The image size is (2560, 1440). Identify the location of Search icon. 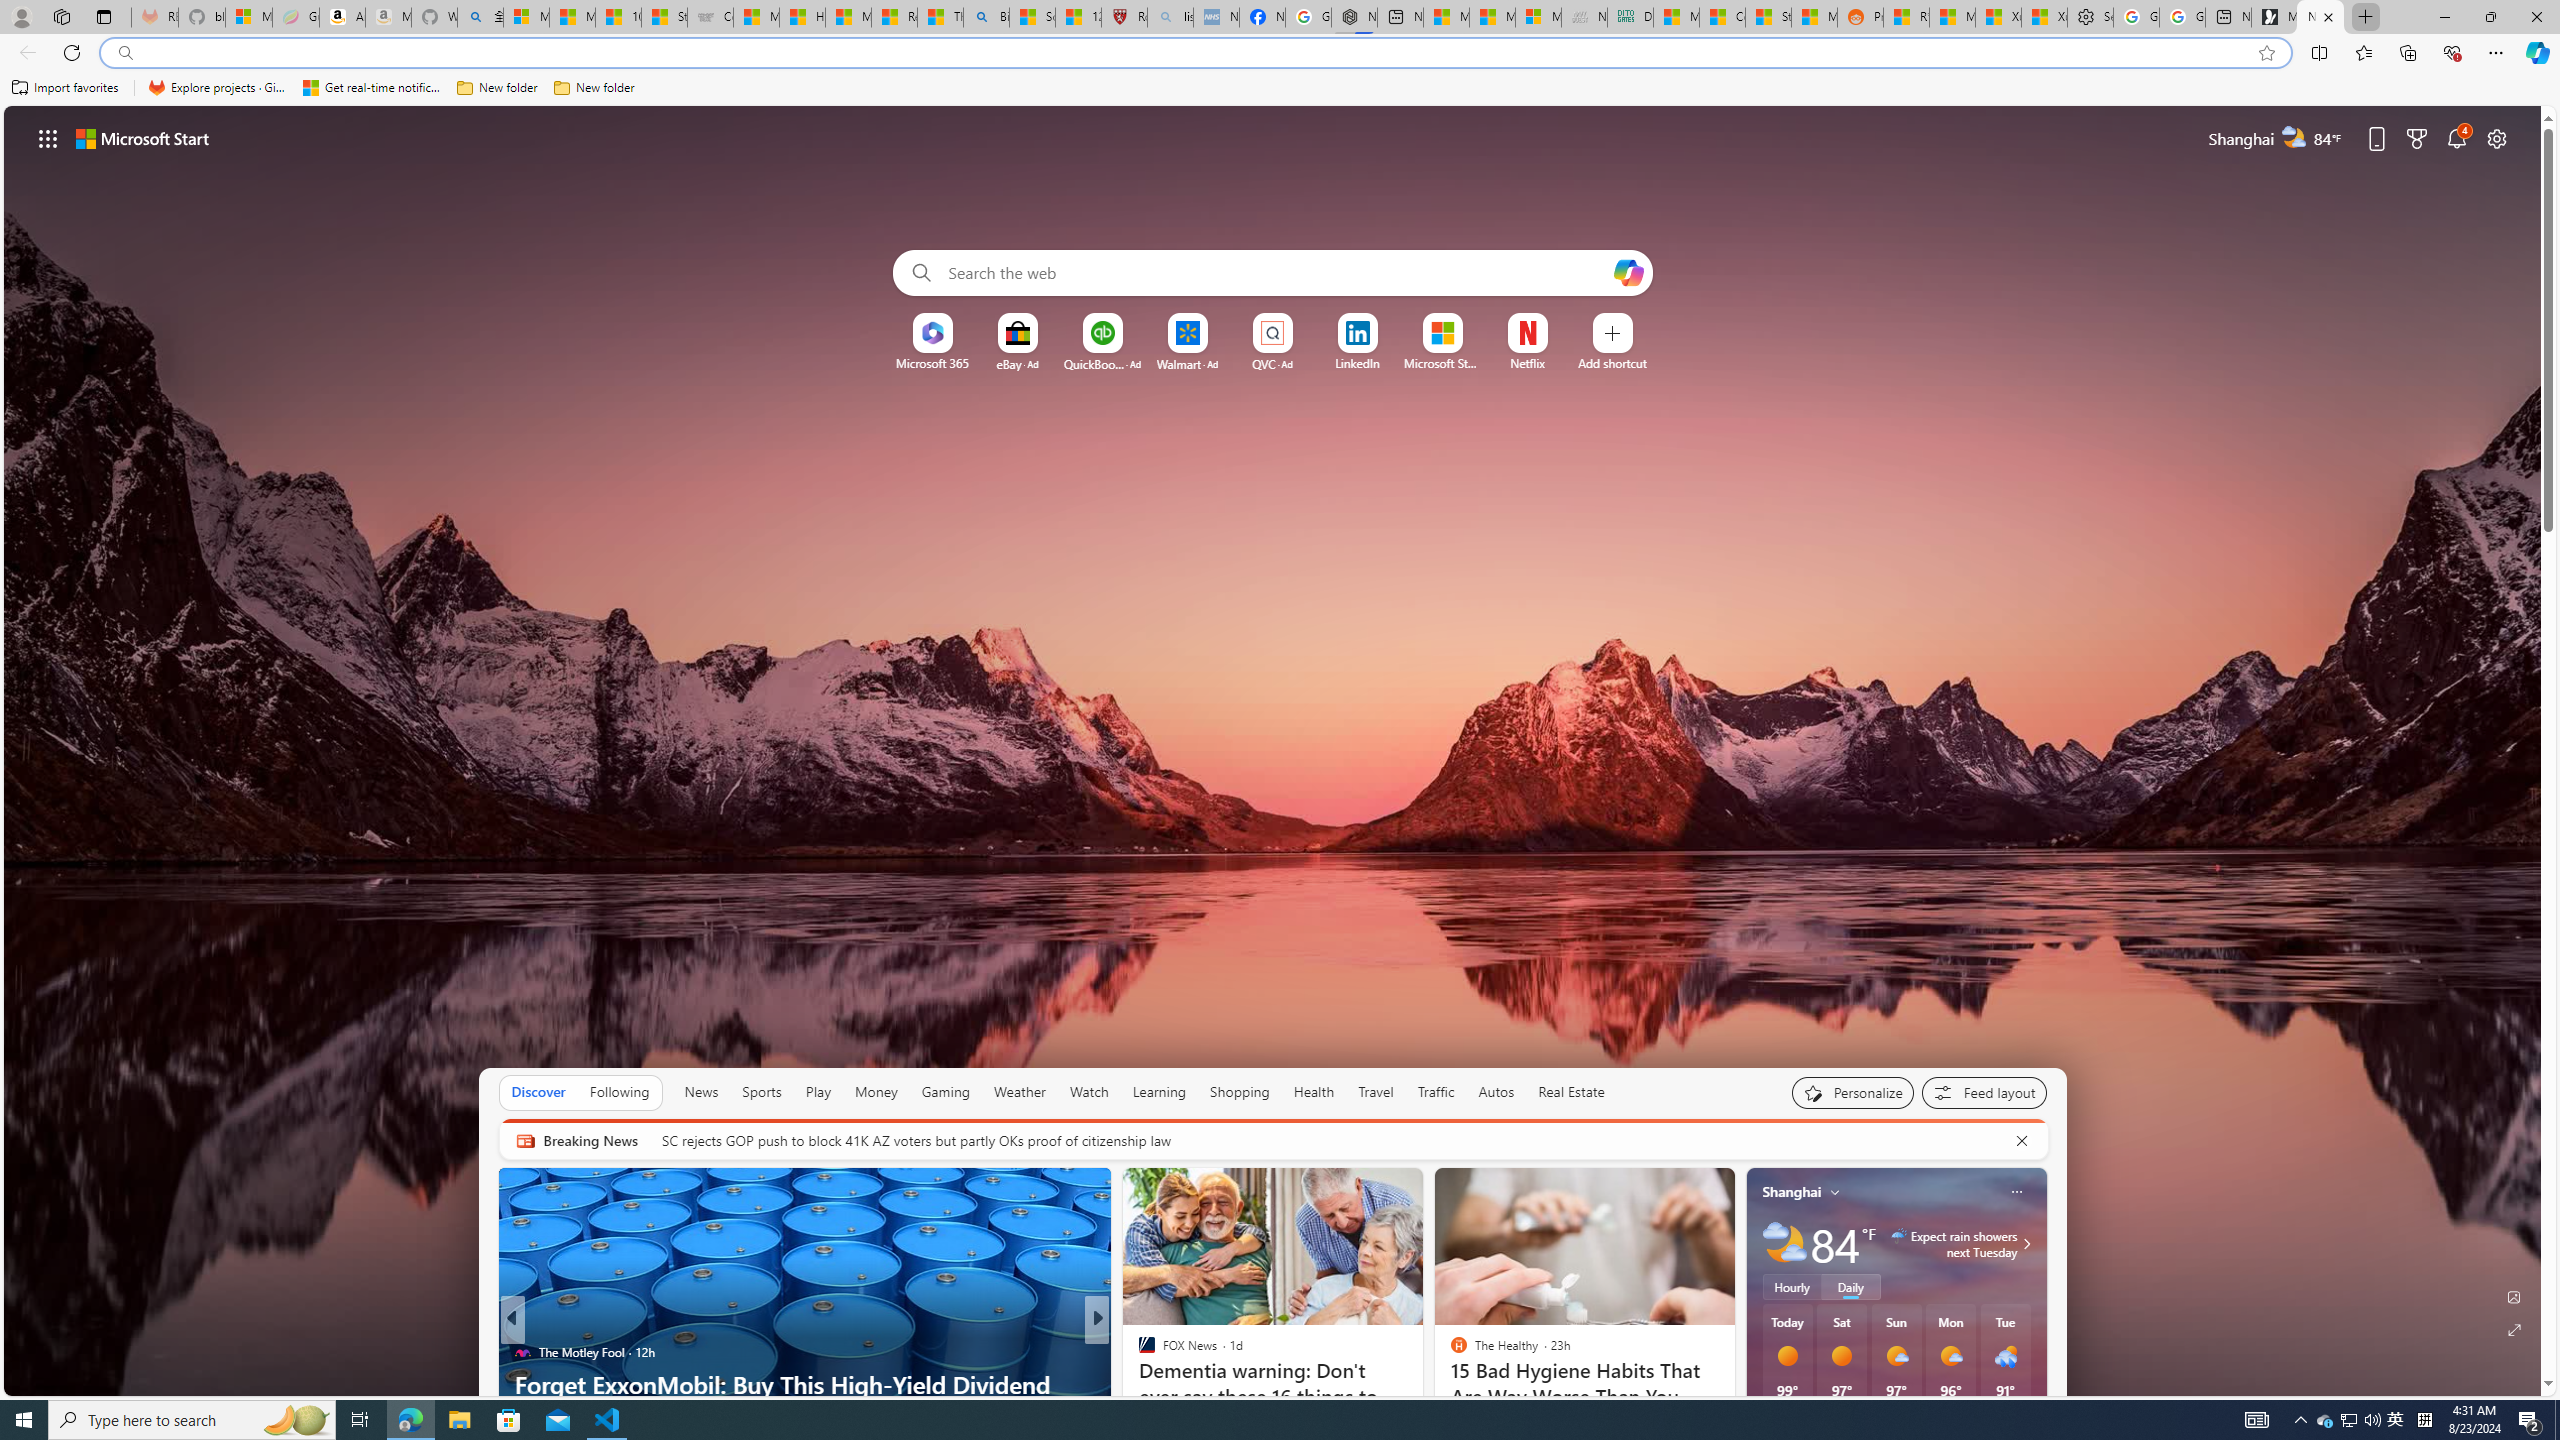
(124, 53).